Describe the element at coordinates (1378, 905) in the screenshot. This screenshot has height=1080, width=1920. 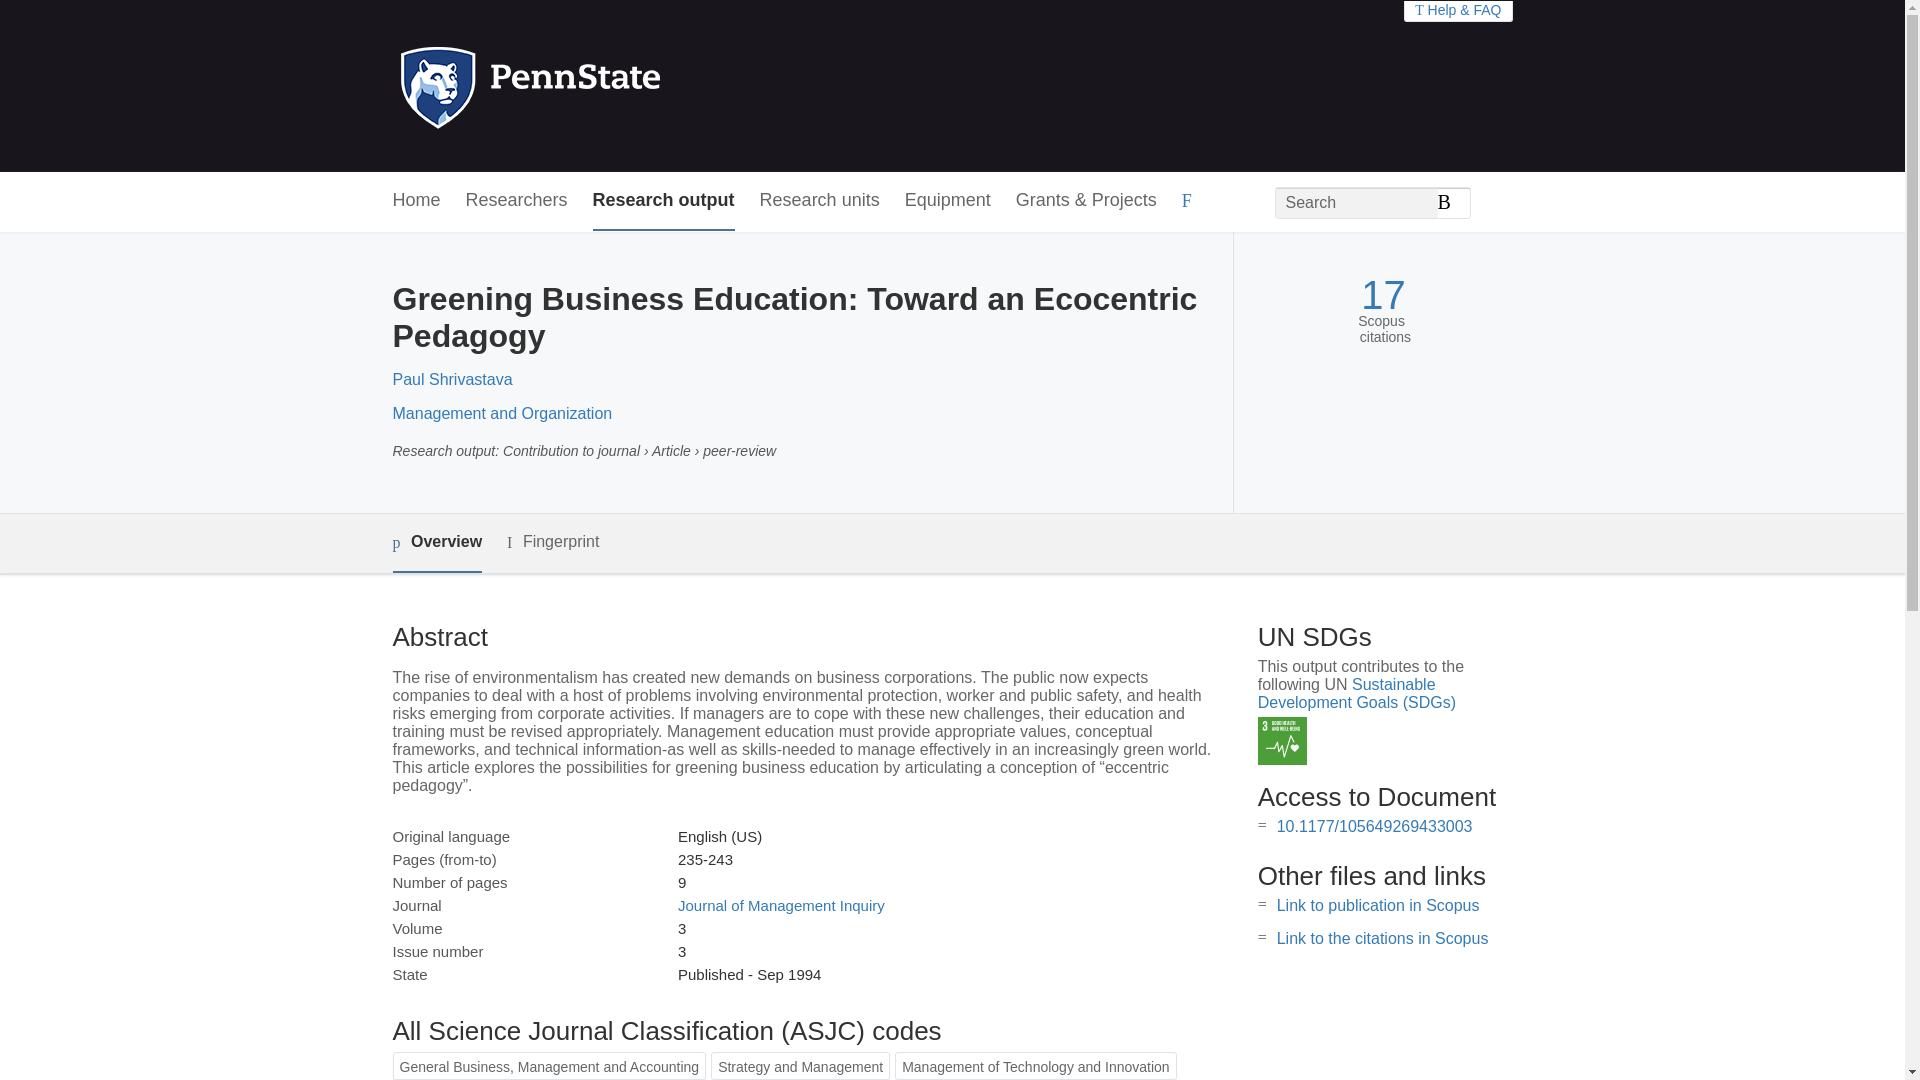
I see `Link to publication in Scopus` at that location.